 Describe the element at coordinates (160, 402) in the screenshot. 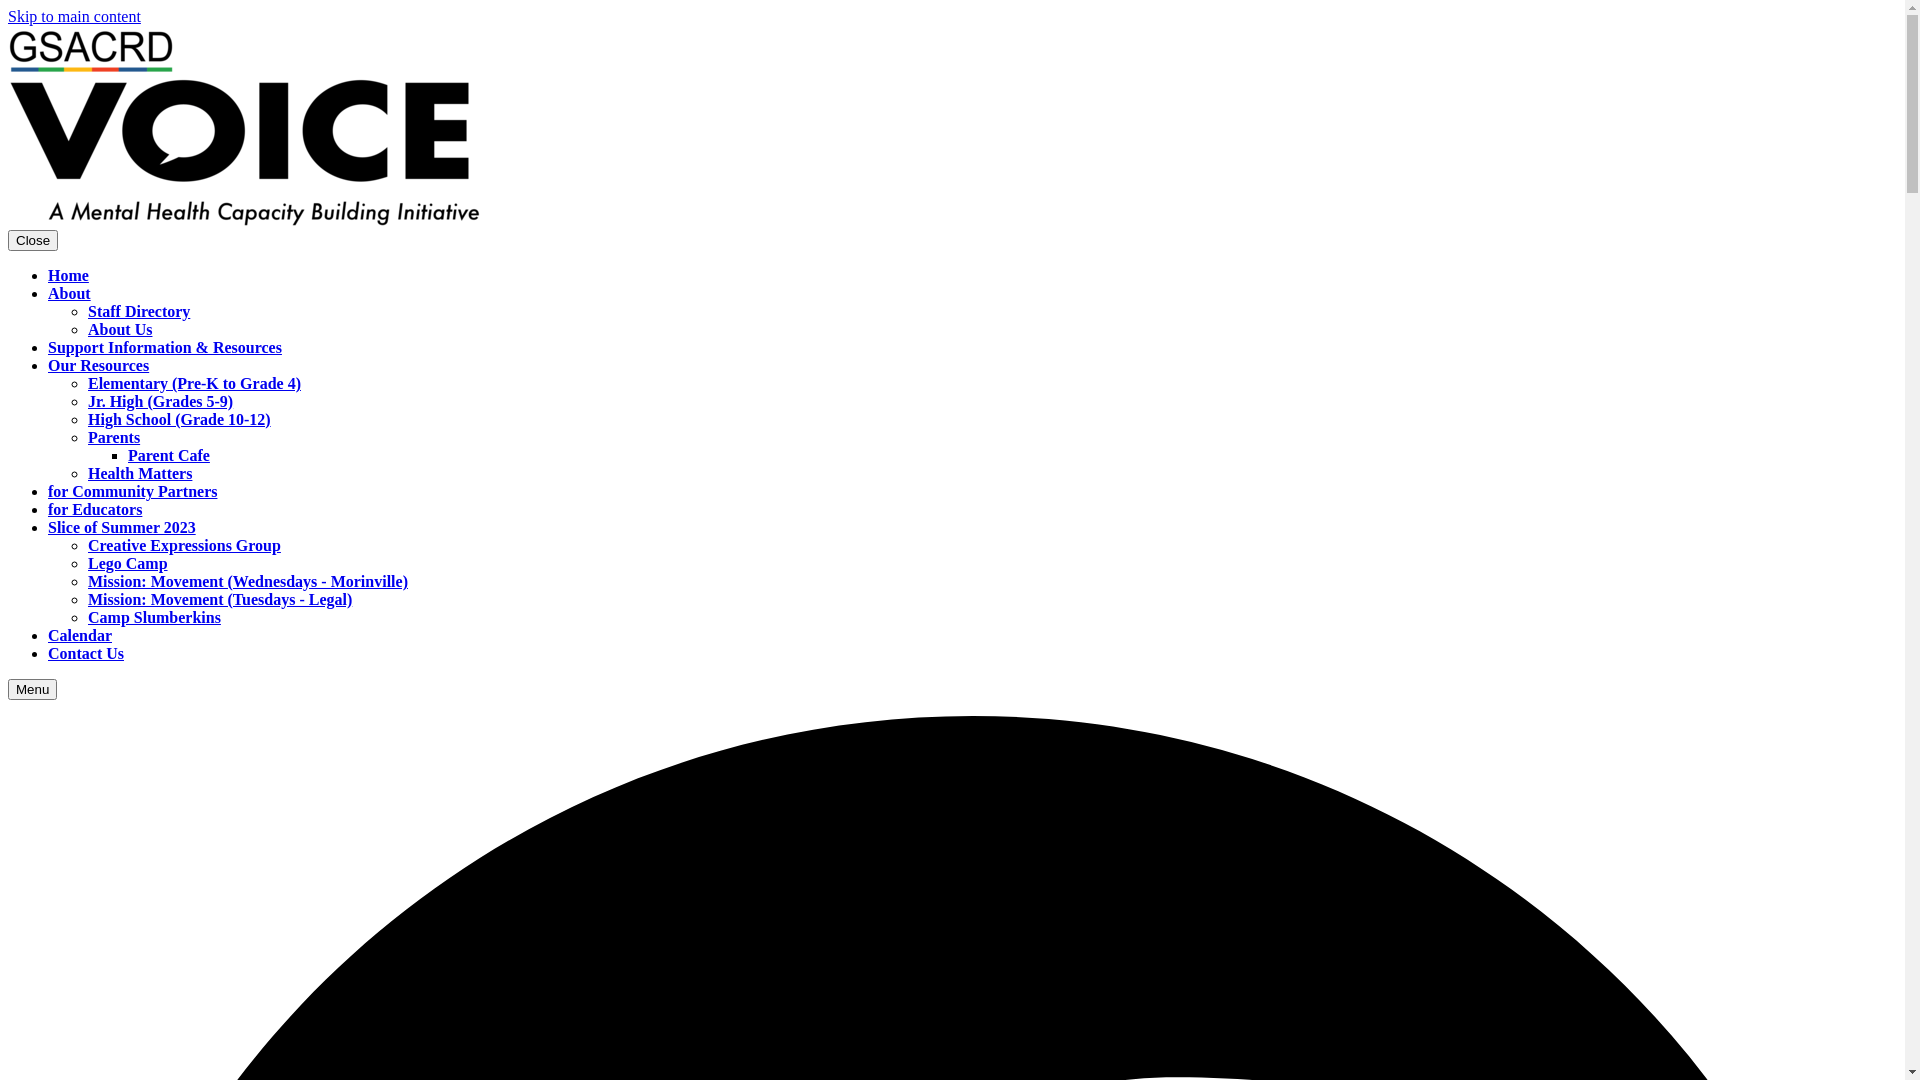

I see `Jr. High (Grades 5-9)` at that location.